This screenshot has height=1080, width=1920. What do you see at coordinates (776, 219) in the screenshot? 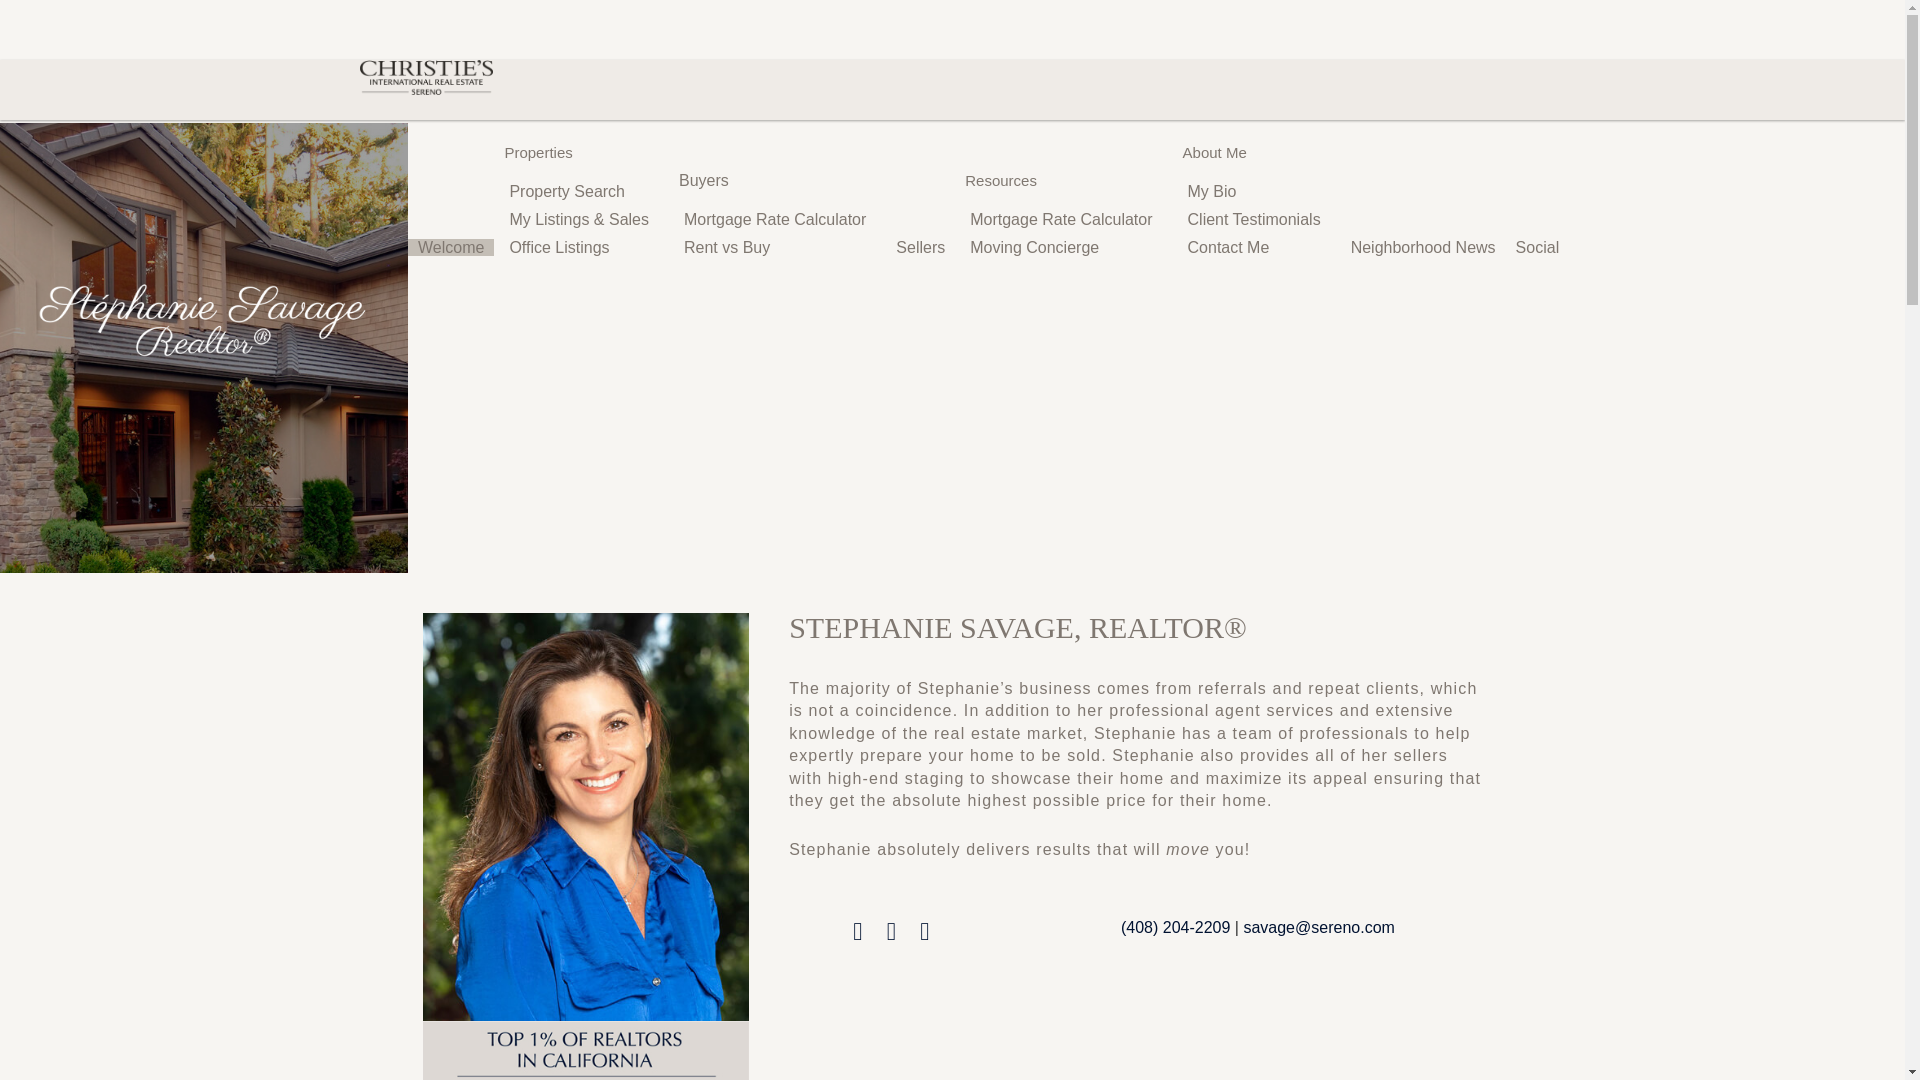
I see `Mortgage Rate Calculator` at bounding box center [776, 219].